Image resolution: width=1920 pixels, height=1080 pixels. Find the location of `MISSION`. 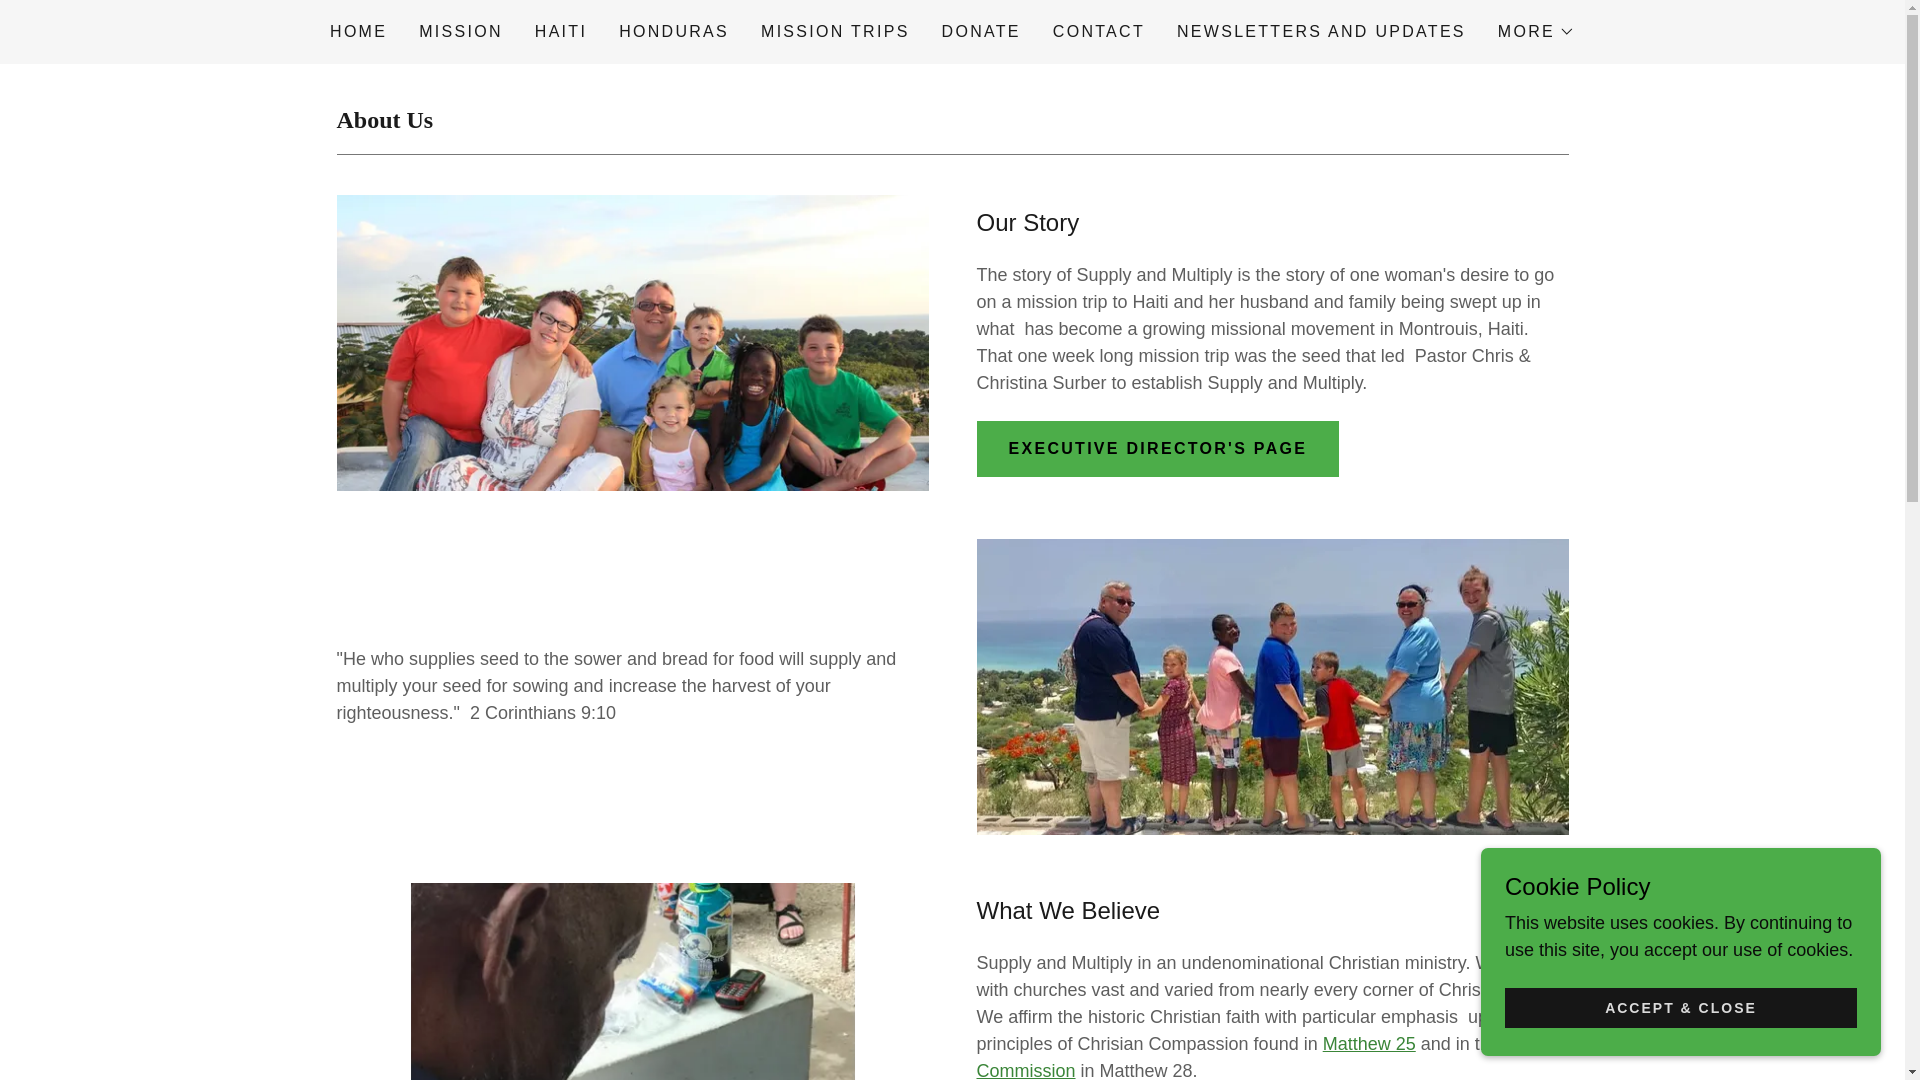

MISSION is located at coordinates (460, 32).